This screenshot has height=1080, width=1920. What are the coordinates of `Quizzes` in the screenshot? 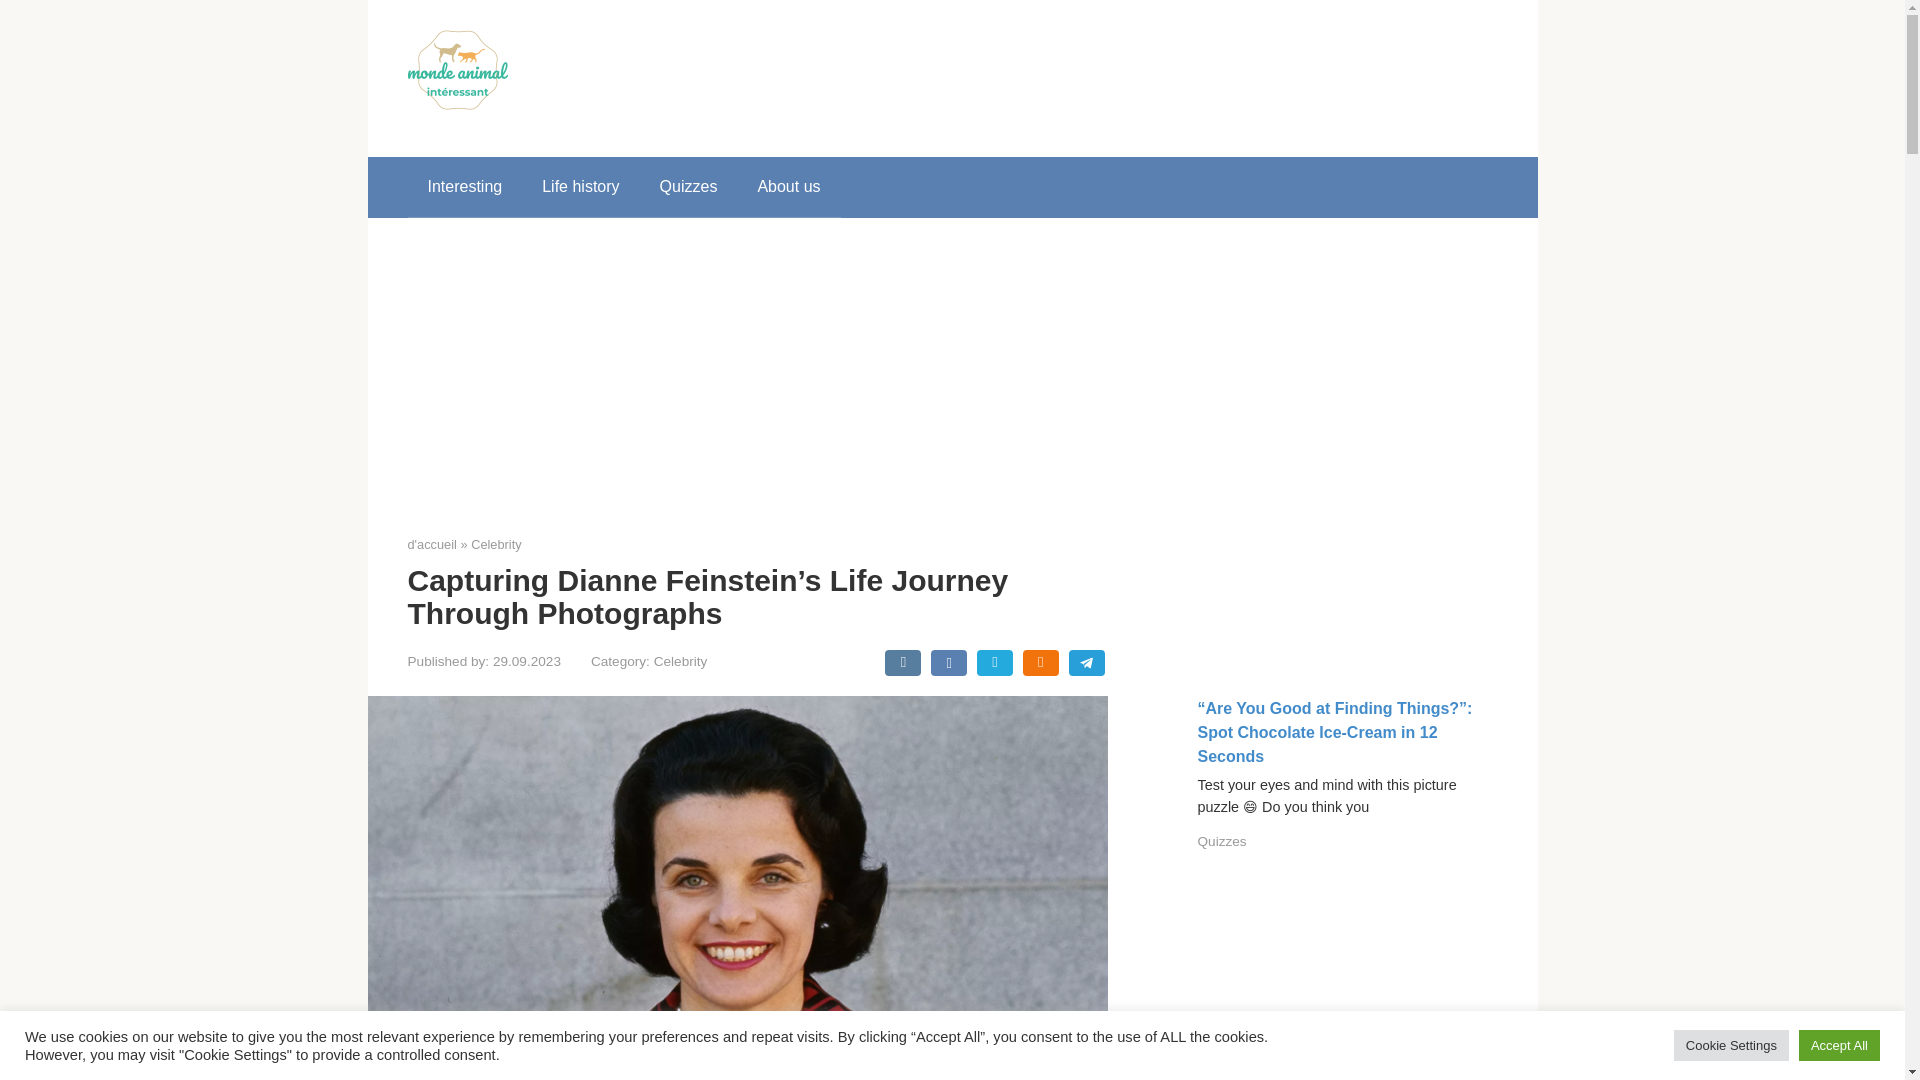 It's located at (1222, 840).